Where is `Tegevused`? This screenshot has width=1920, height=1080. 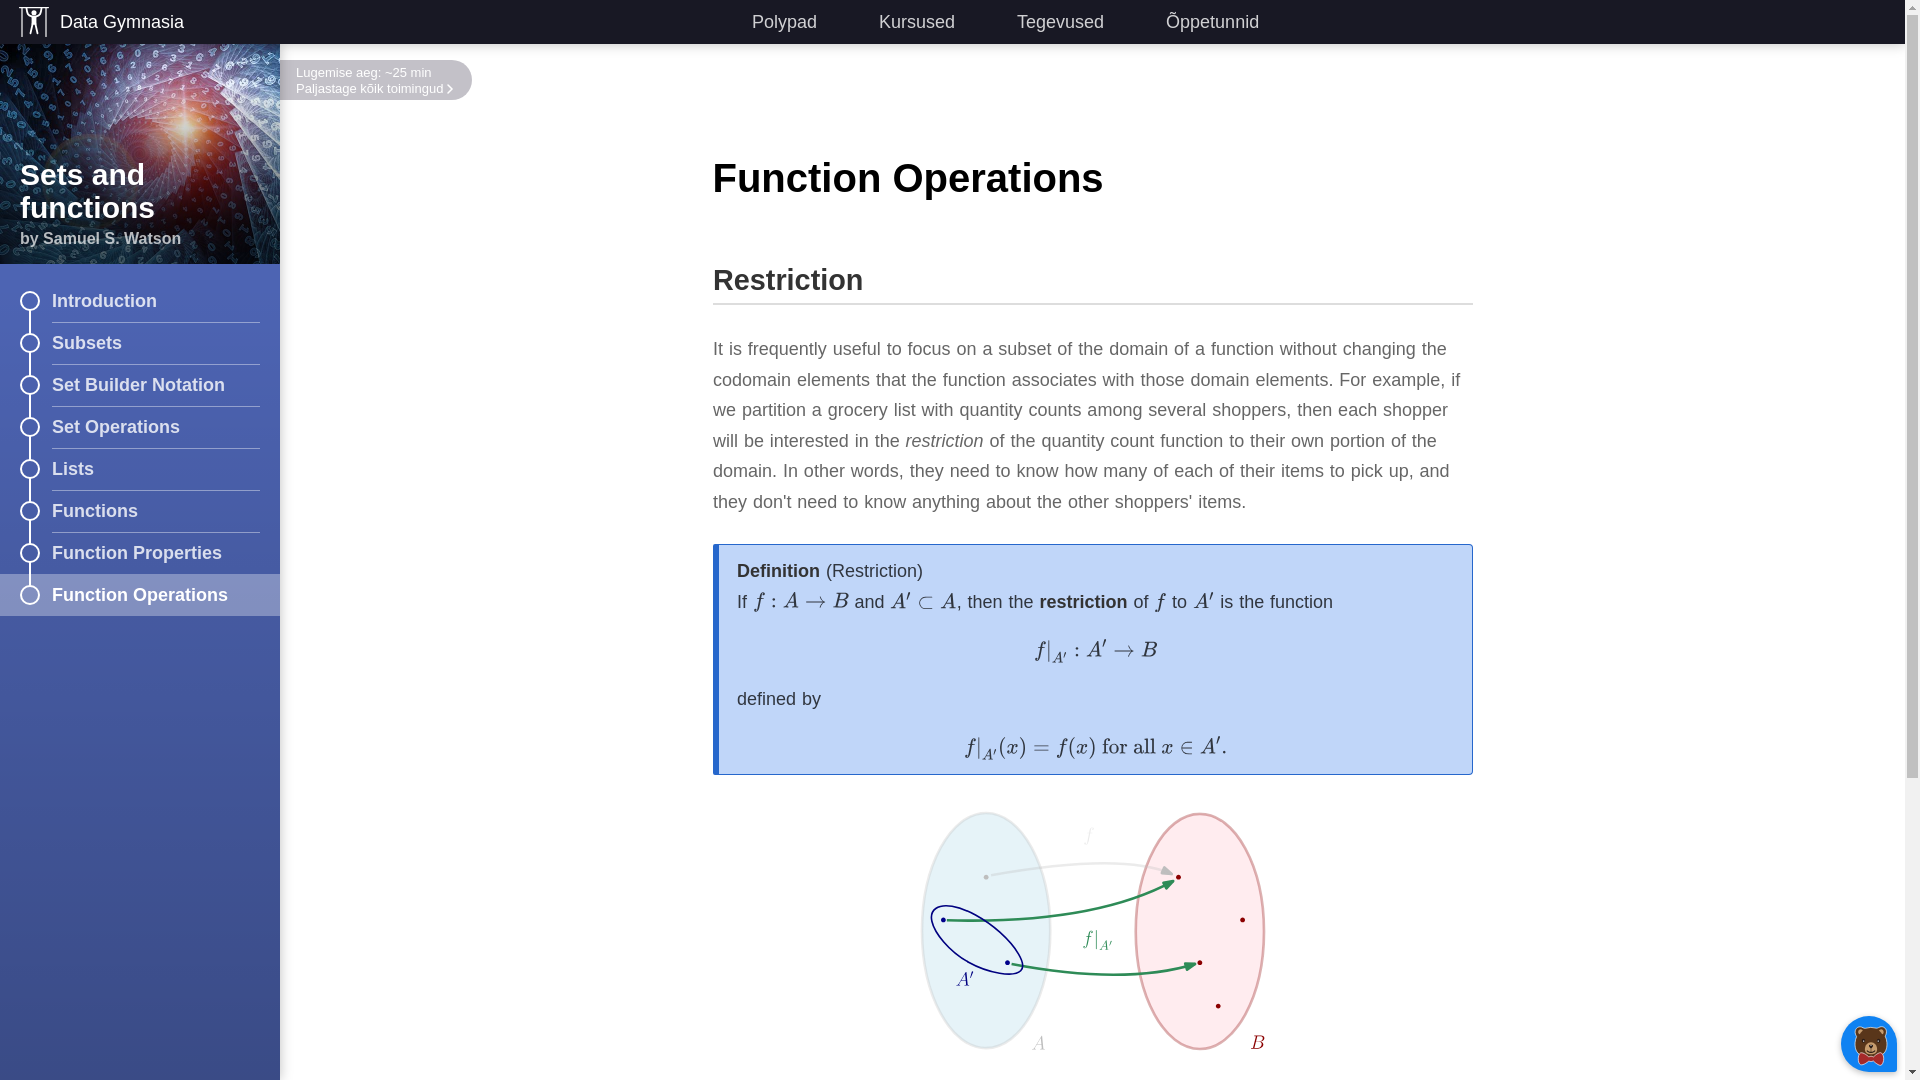
Tegevused is located at coordinates (1045, 22).